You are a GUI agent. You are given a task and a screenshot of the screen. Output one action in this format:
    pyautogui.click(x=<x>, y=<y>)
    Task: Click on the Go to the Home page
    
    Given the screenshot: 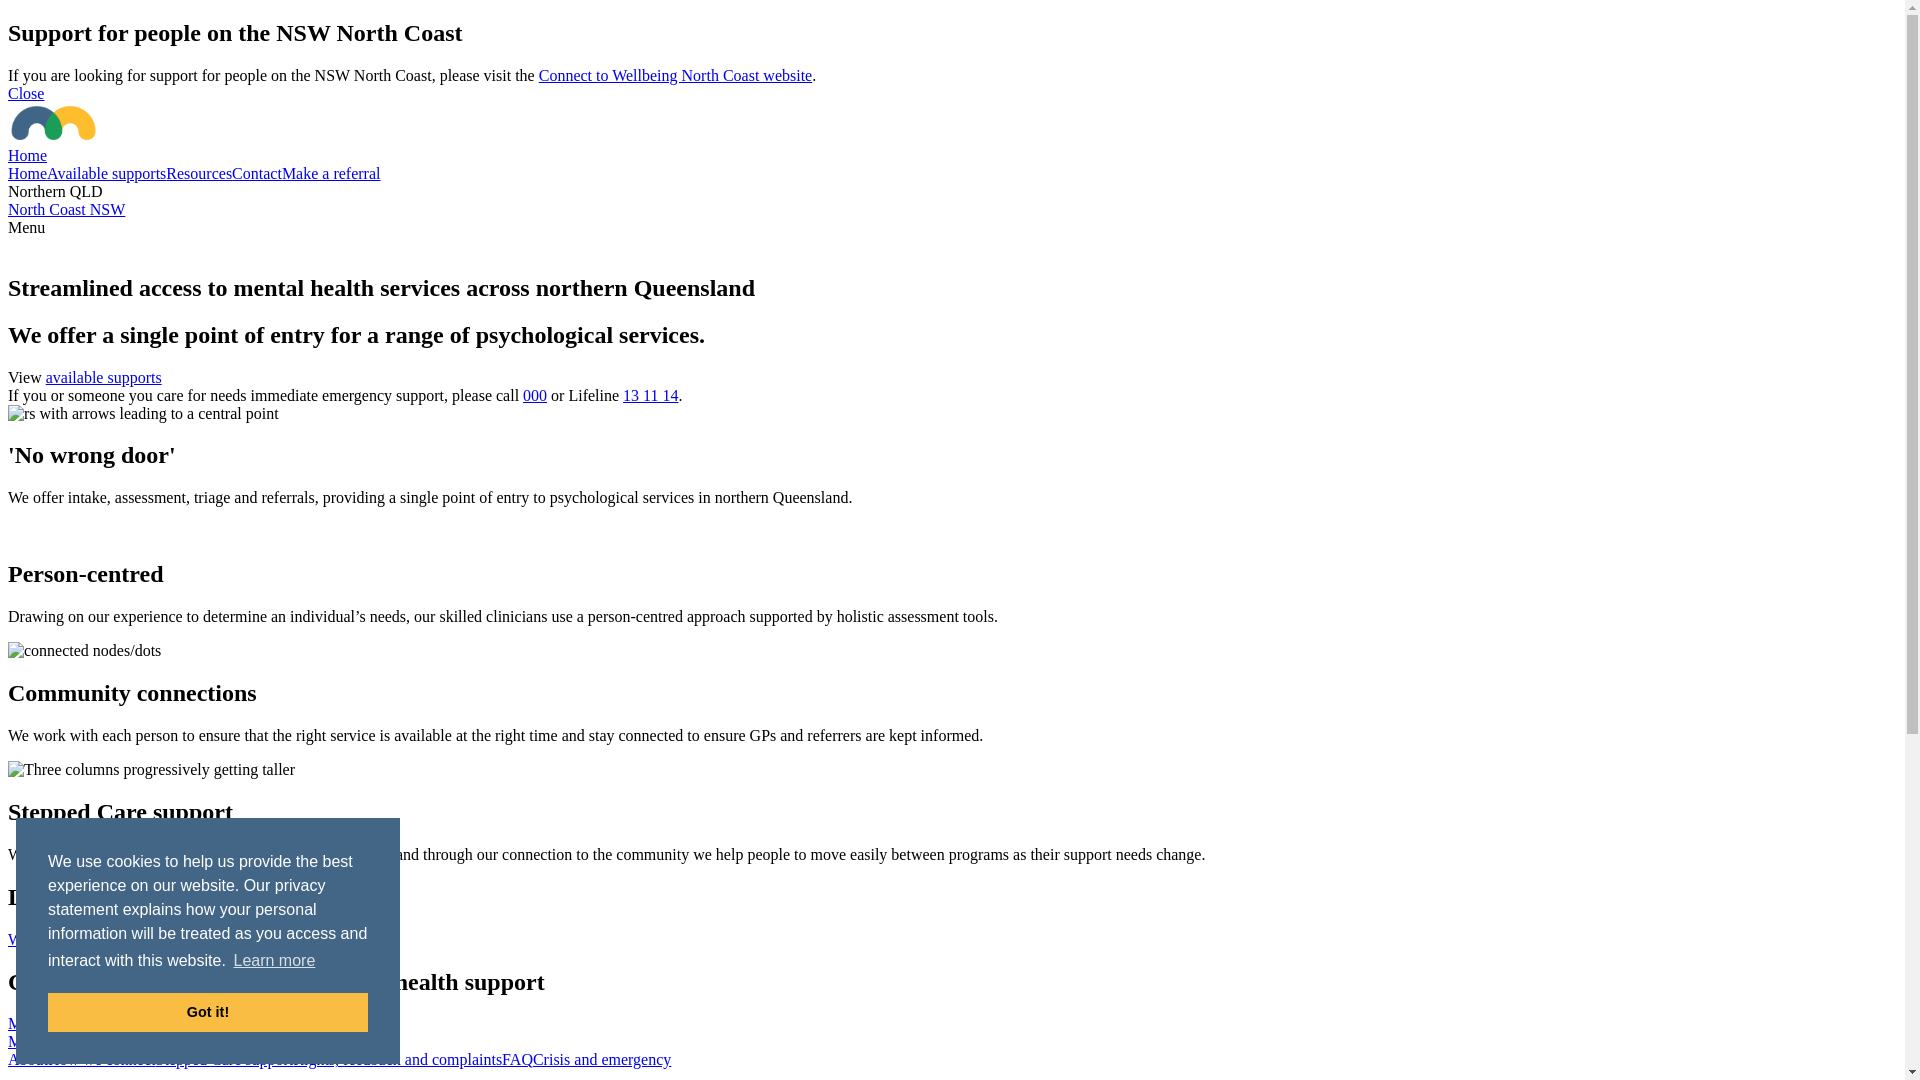 What is the action you would take?
    pyautogui.click(x=54, y=123)
    